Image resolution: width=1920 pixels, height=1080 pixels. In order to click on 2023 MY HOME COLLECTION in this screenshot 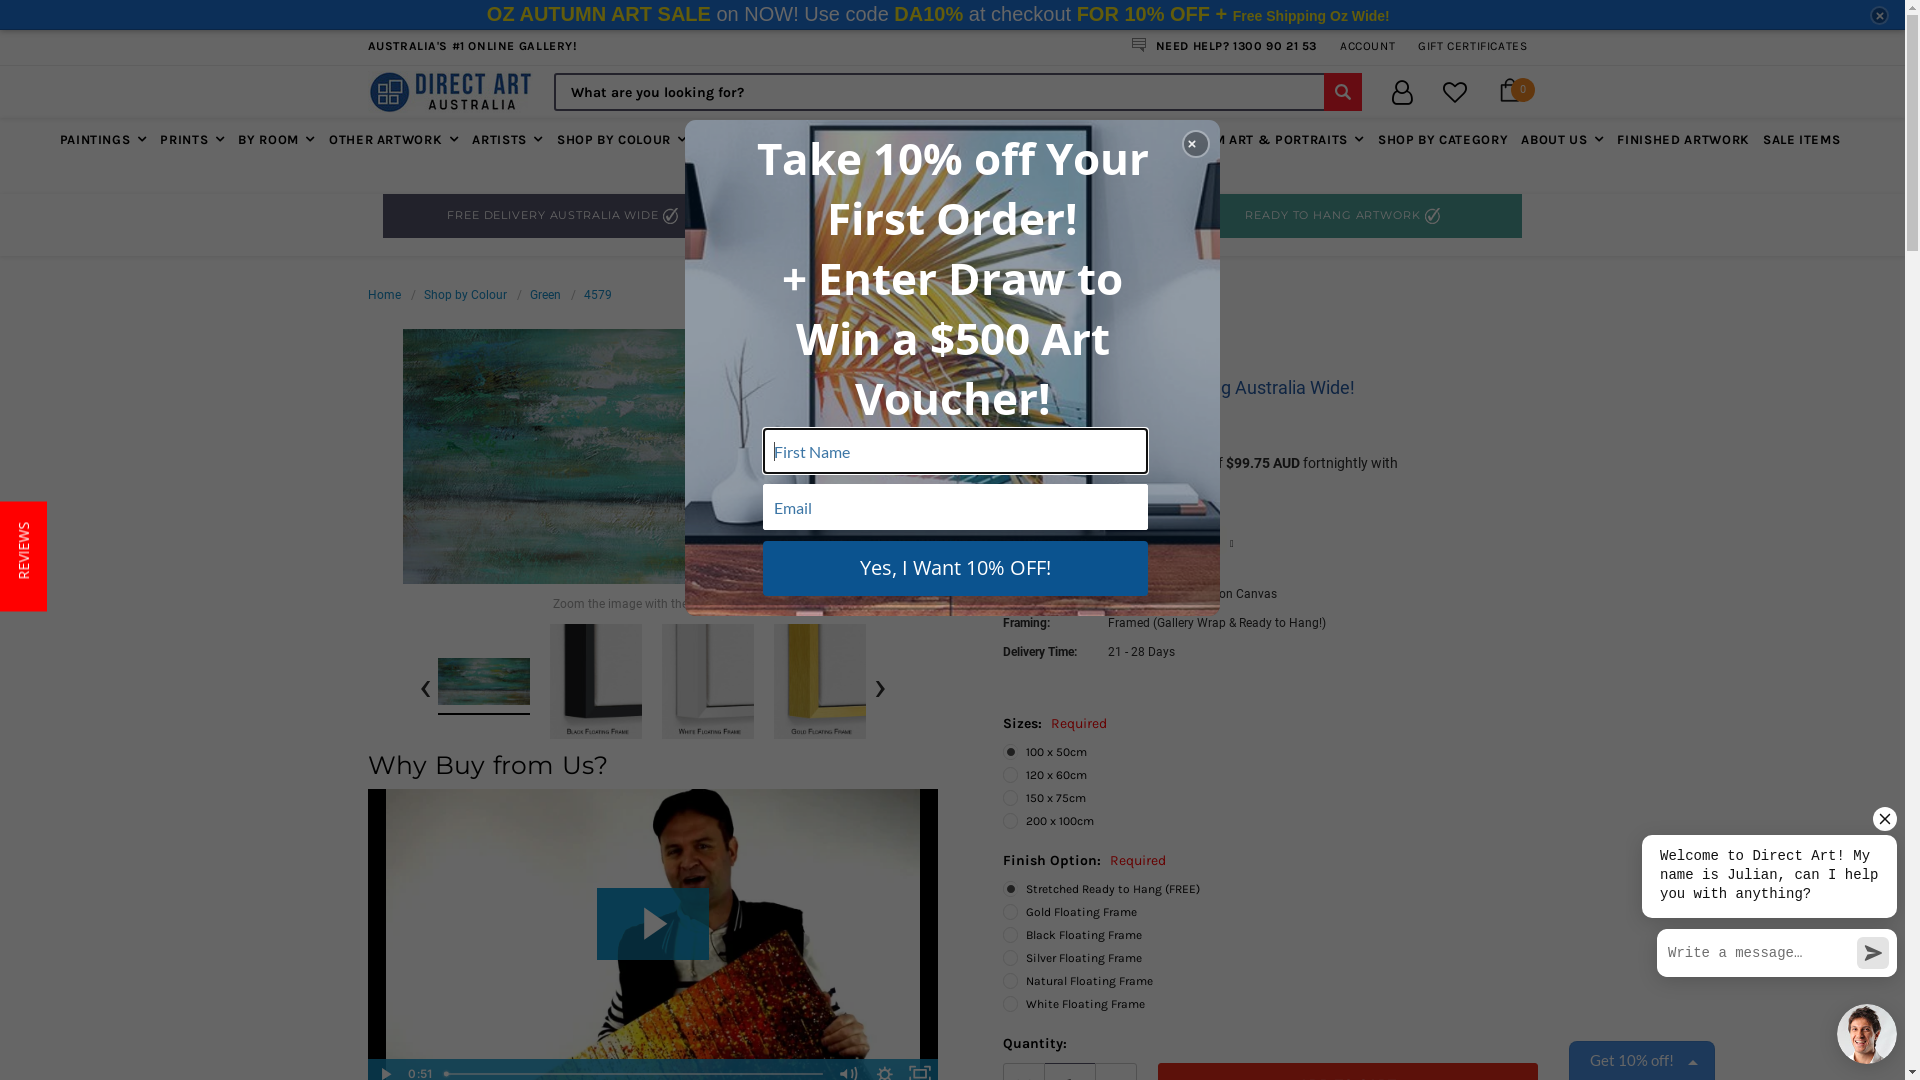, I will do `click(802, 139)`.